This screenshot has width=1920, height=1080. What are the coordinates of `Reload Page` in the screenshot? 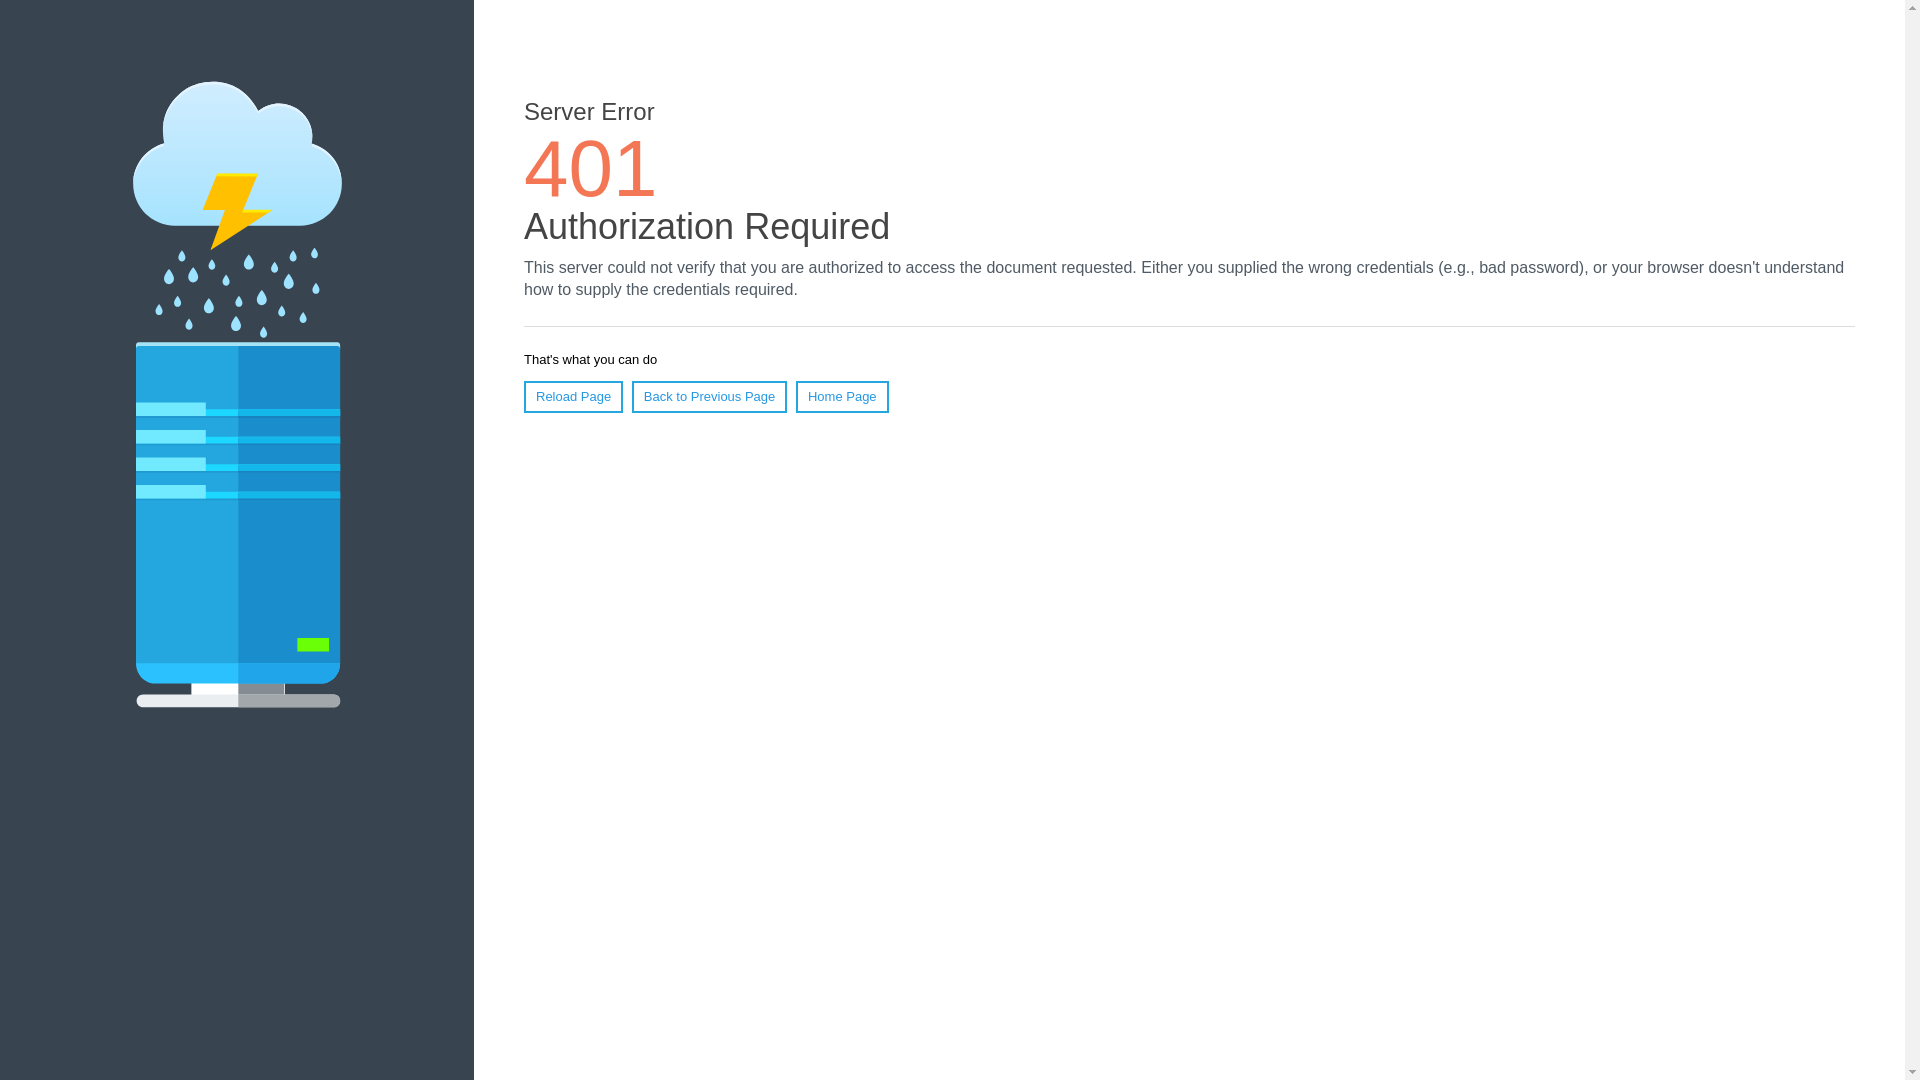 It's located at (574, 397).